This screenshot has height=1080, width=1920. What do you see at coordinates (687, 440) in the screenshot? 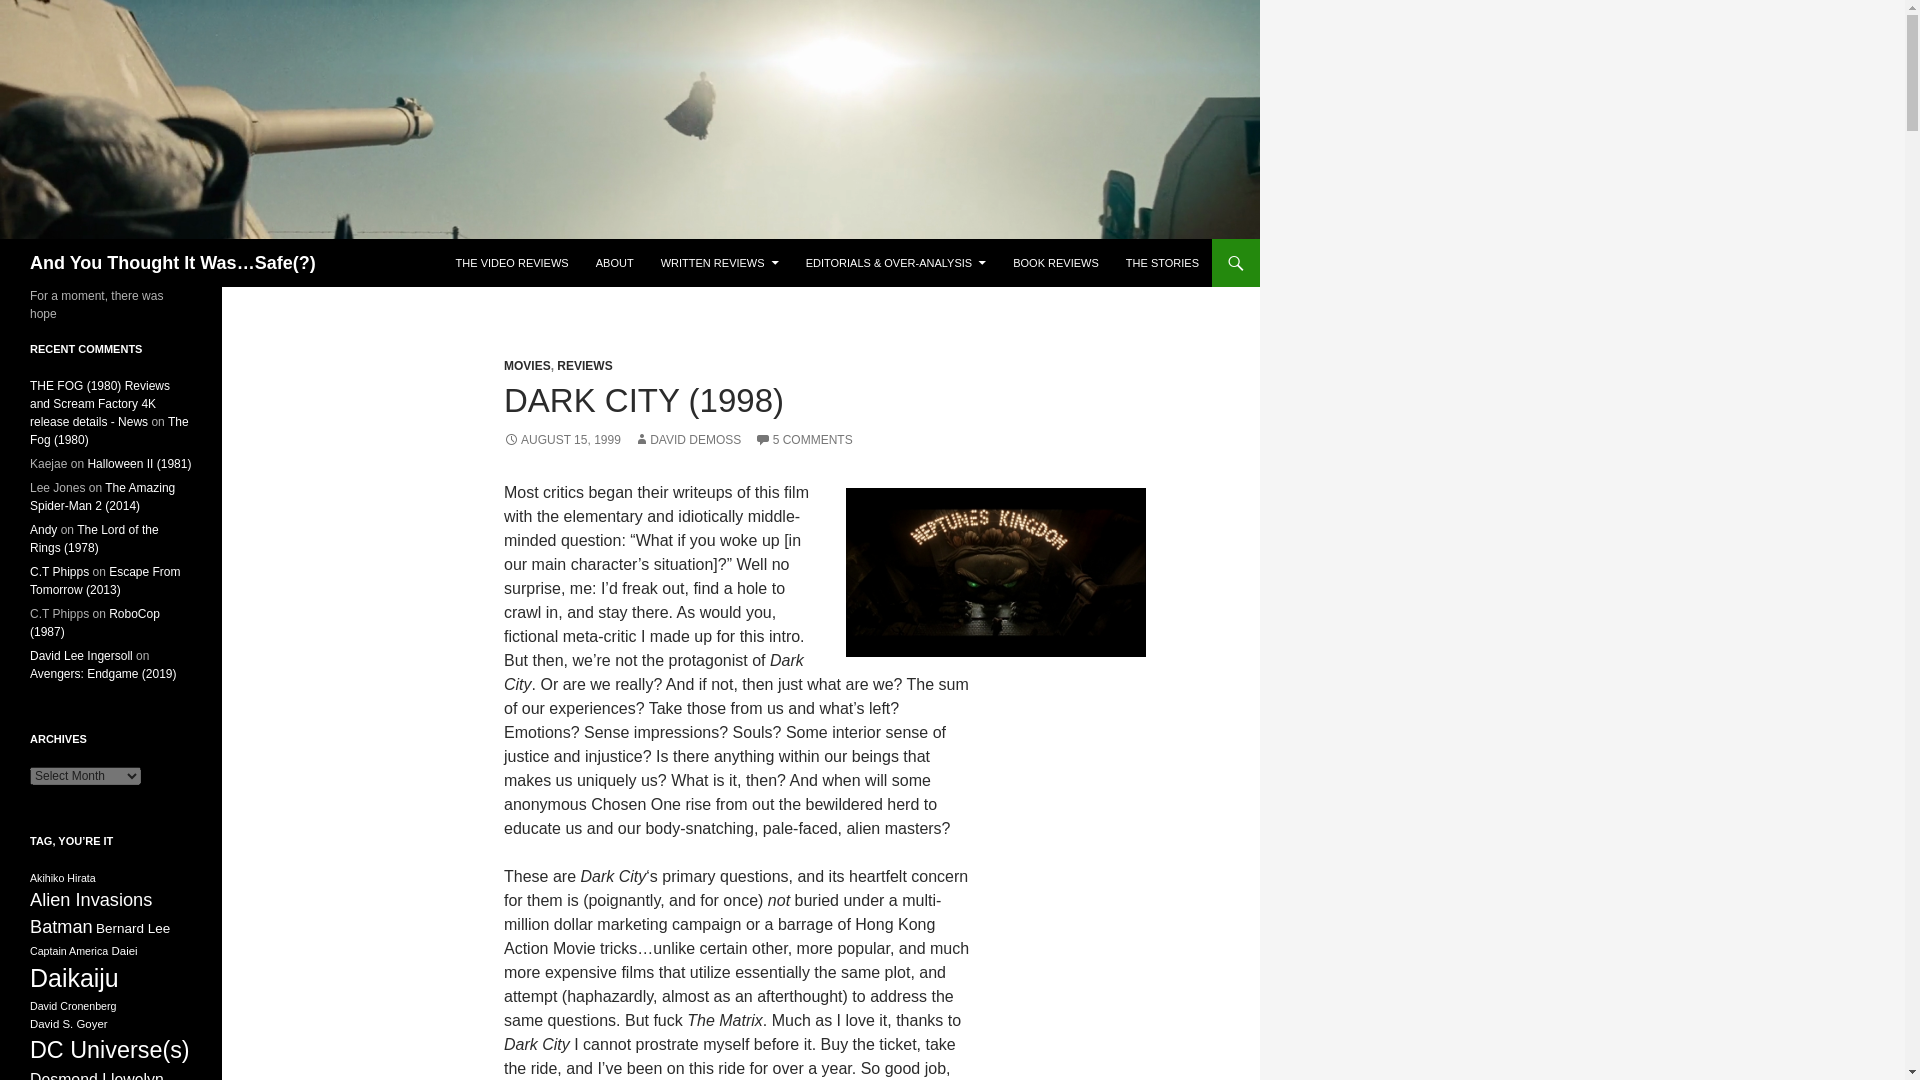
I see `DAVID DEMOSS` at bounding box center [687, 440].